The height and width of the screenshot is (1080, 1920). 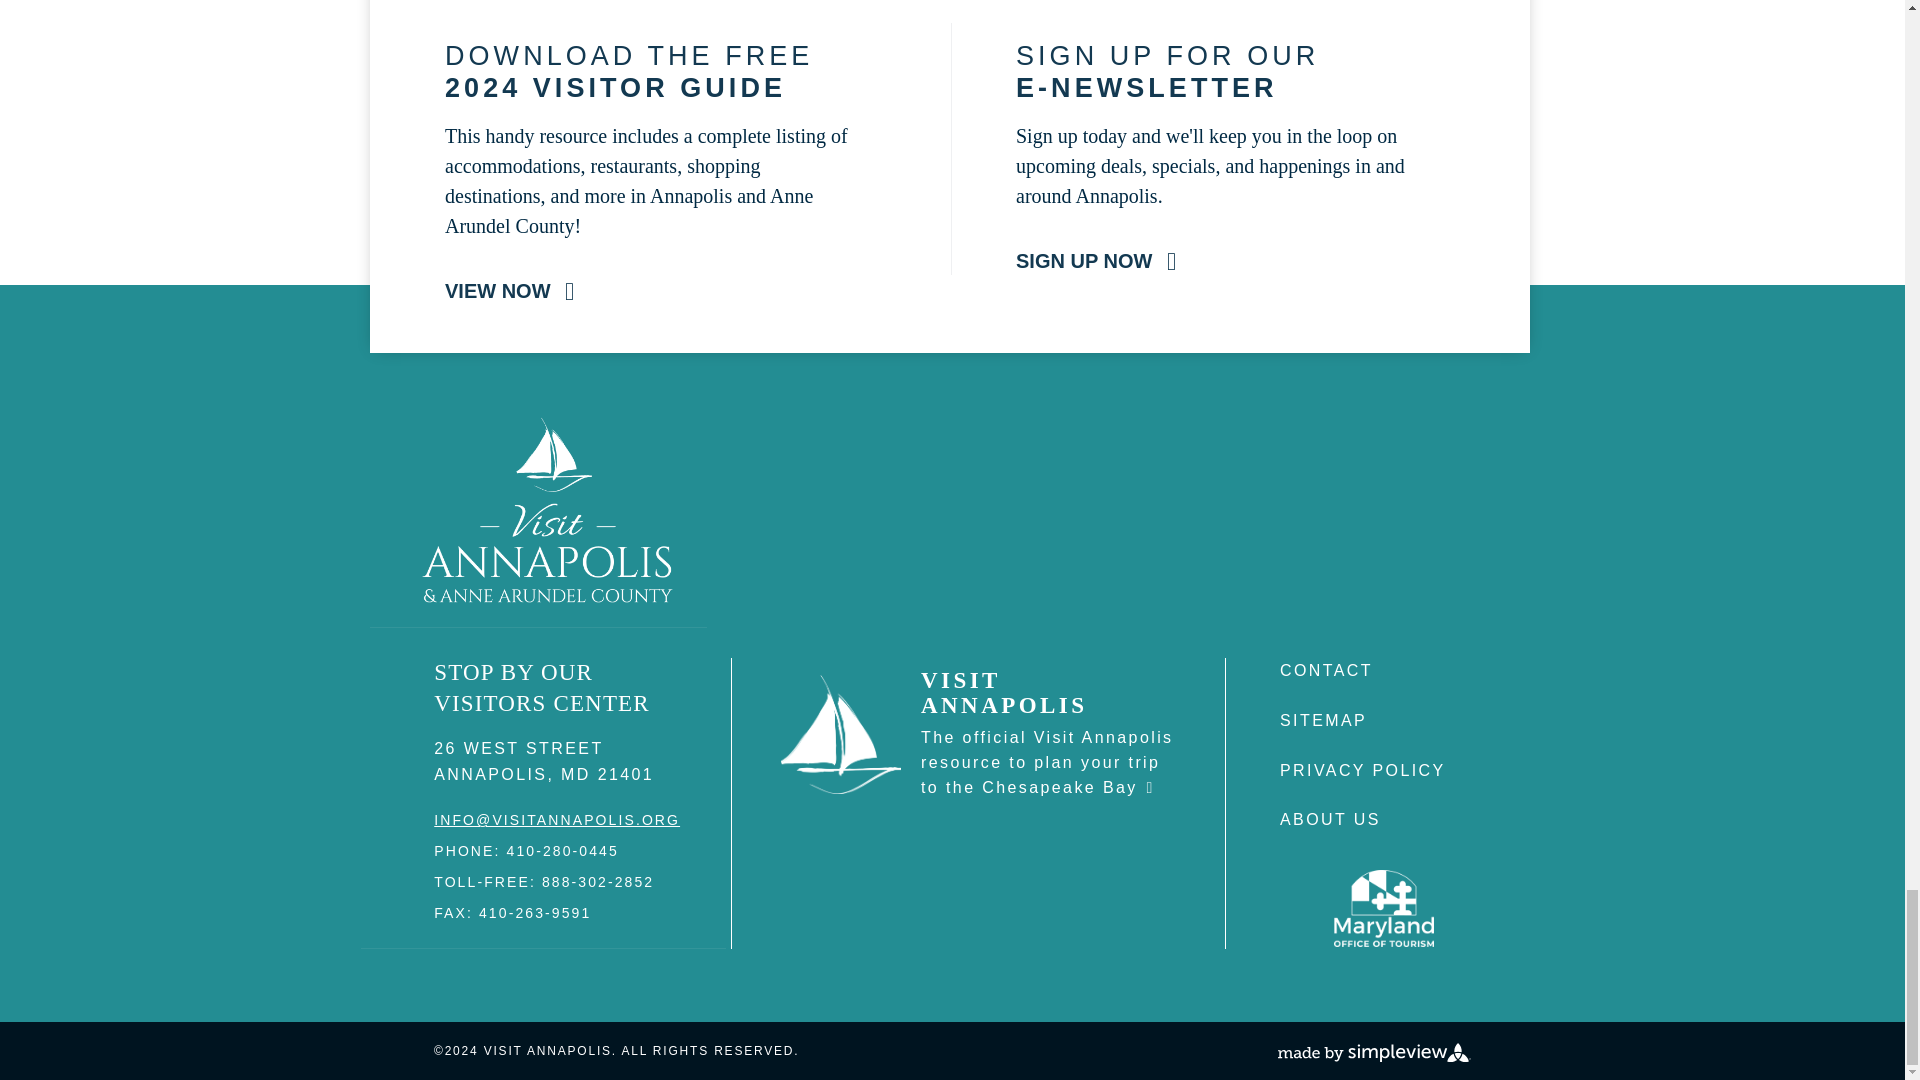 I want to click on Privacy Policy, so click(x=1362, y=770).